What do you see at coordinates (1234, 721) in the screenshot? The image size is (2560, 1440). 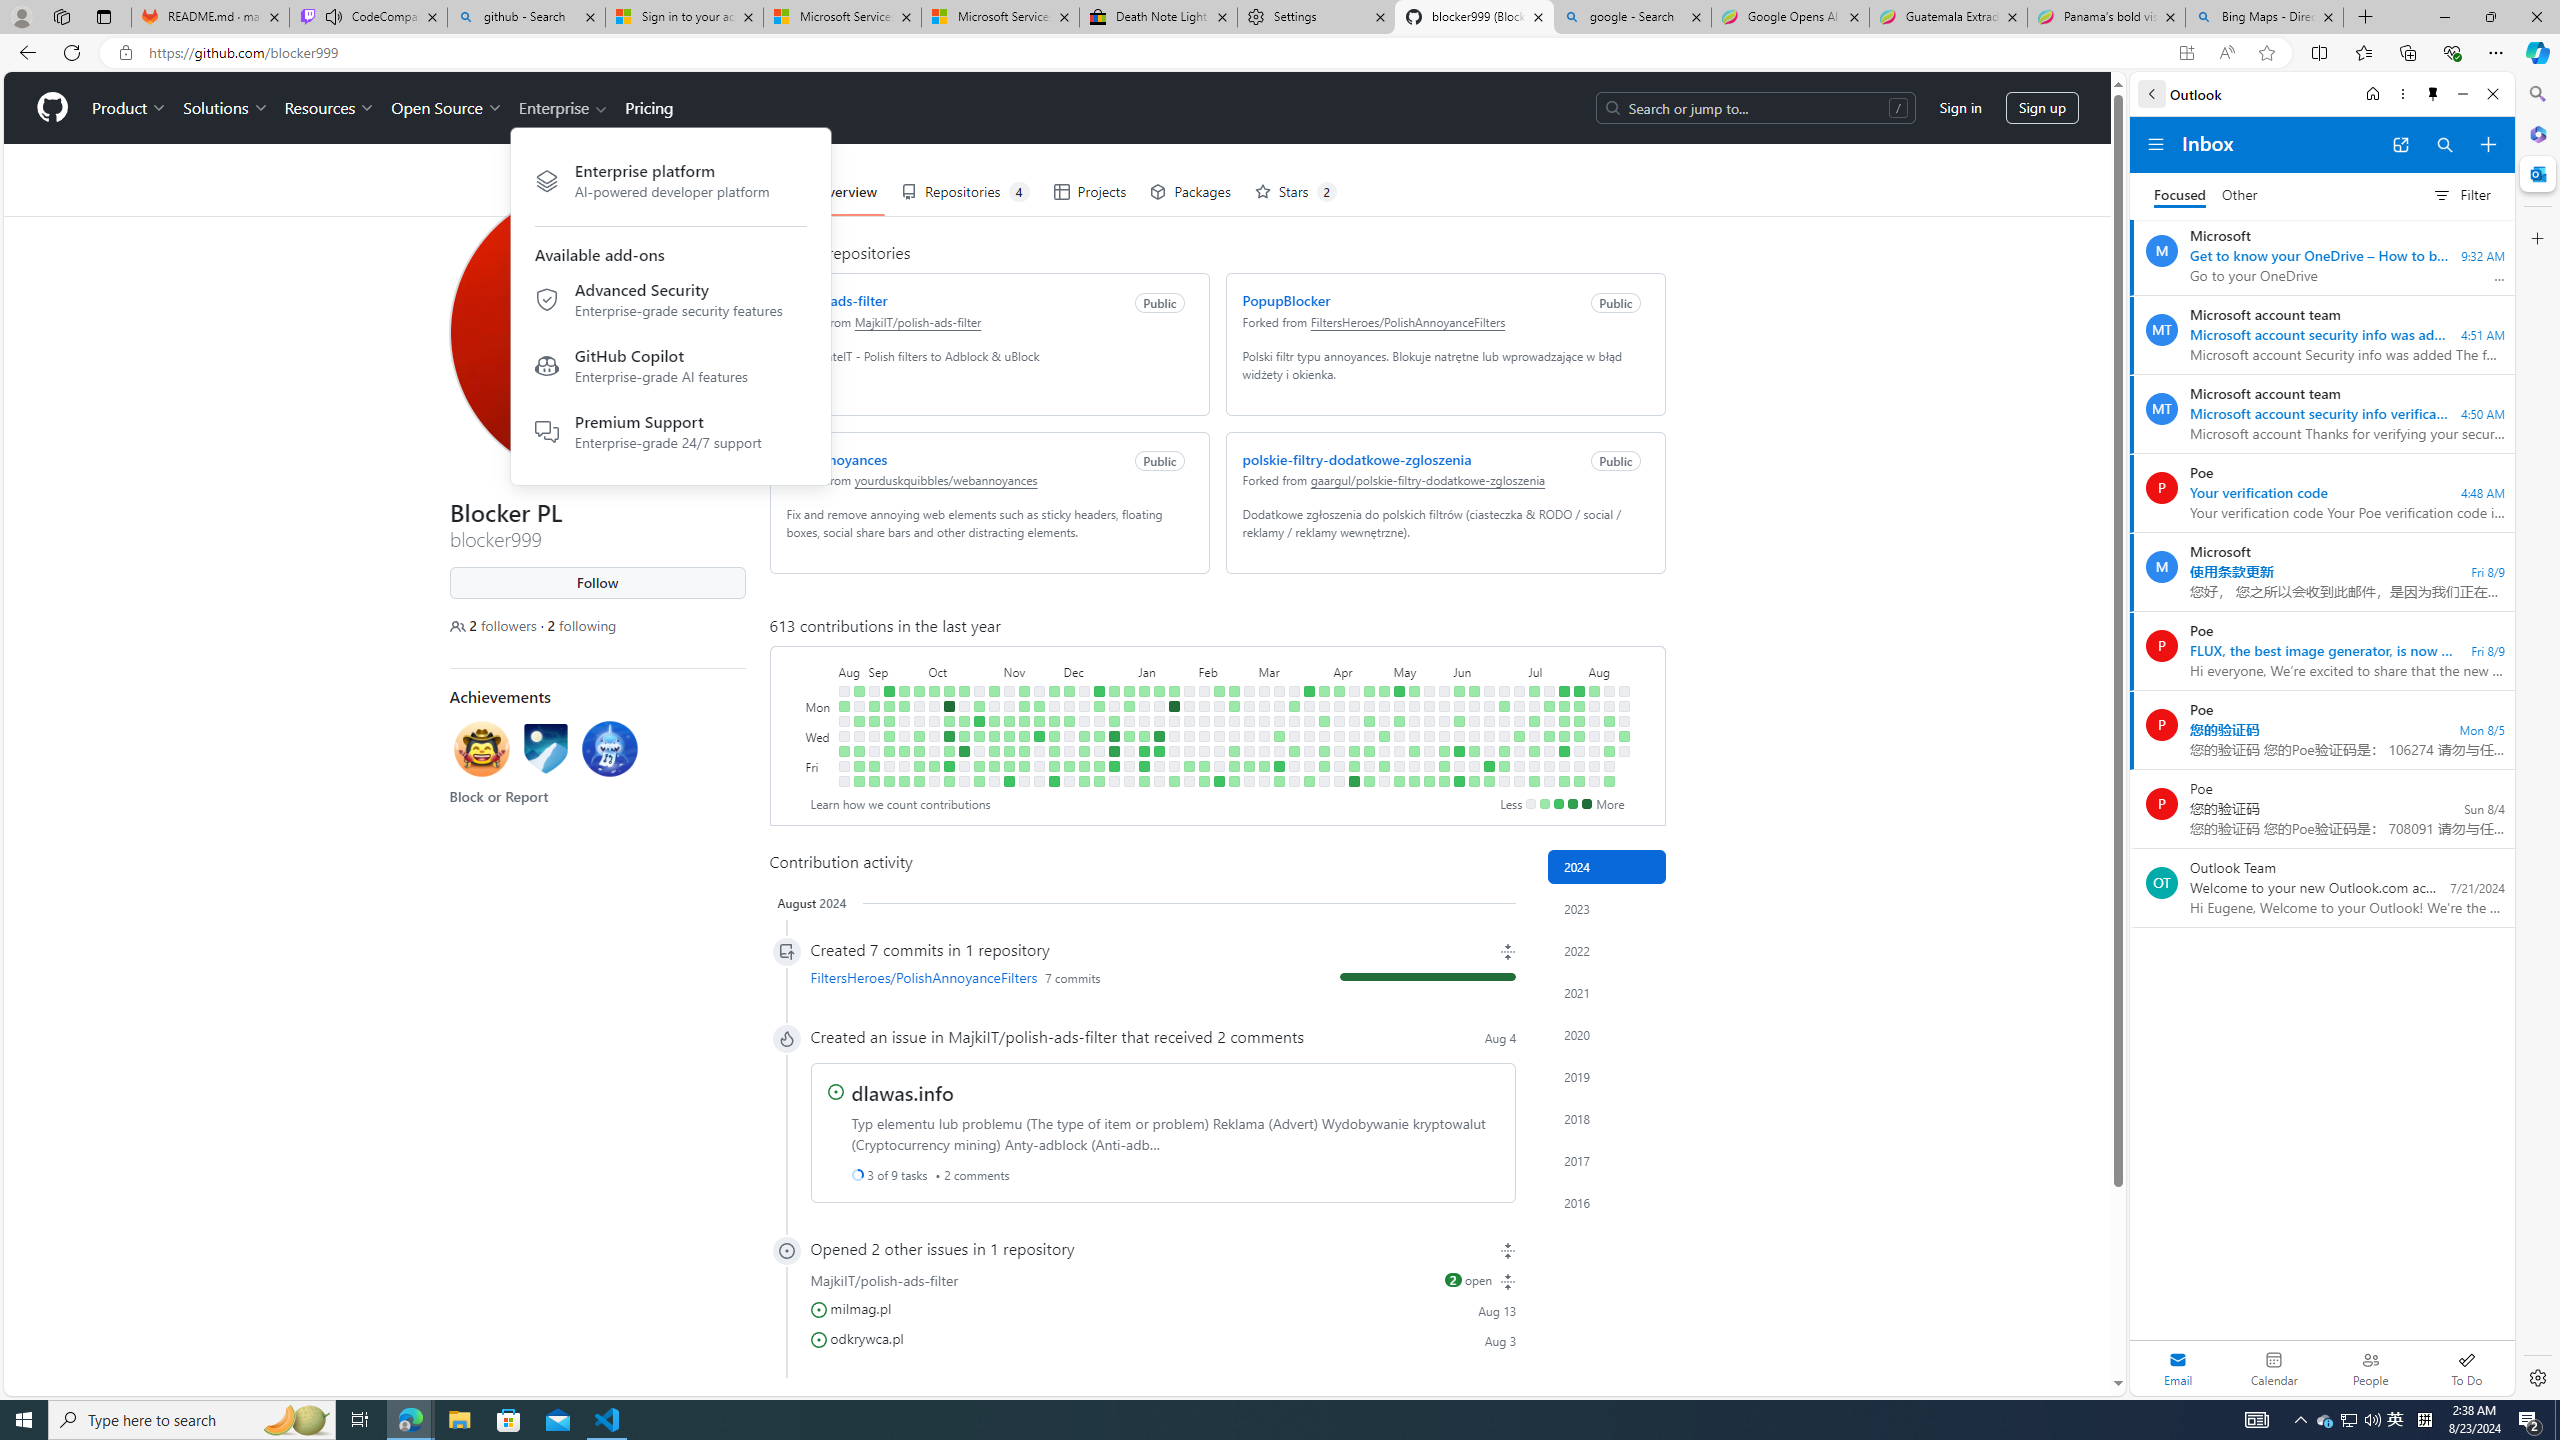 I see `No contributions on February 20th.` at bounding box center [1234, 721].